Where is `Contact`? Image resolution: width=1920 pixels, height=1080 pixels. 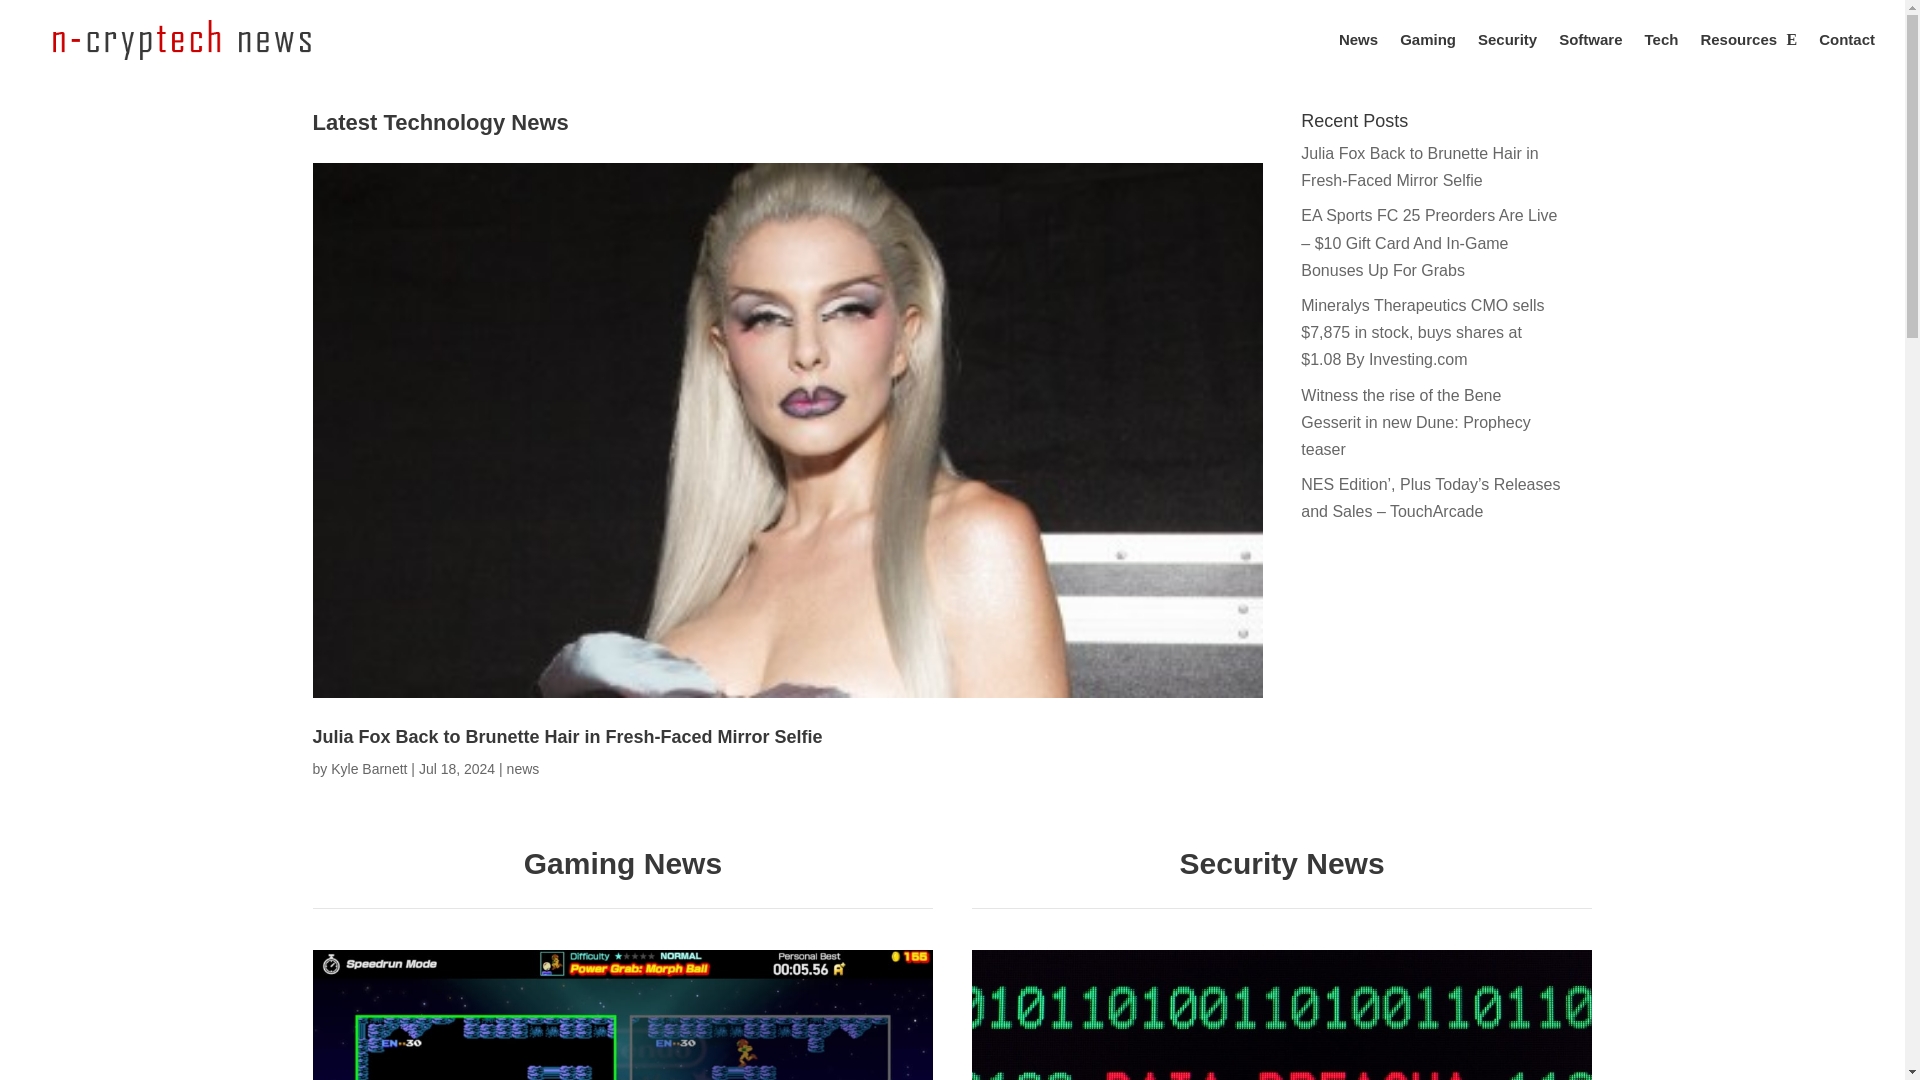
Contact is located at coordinates (1846, 56).